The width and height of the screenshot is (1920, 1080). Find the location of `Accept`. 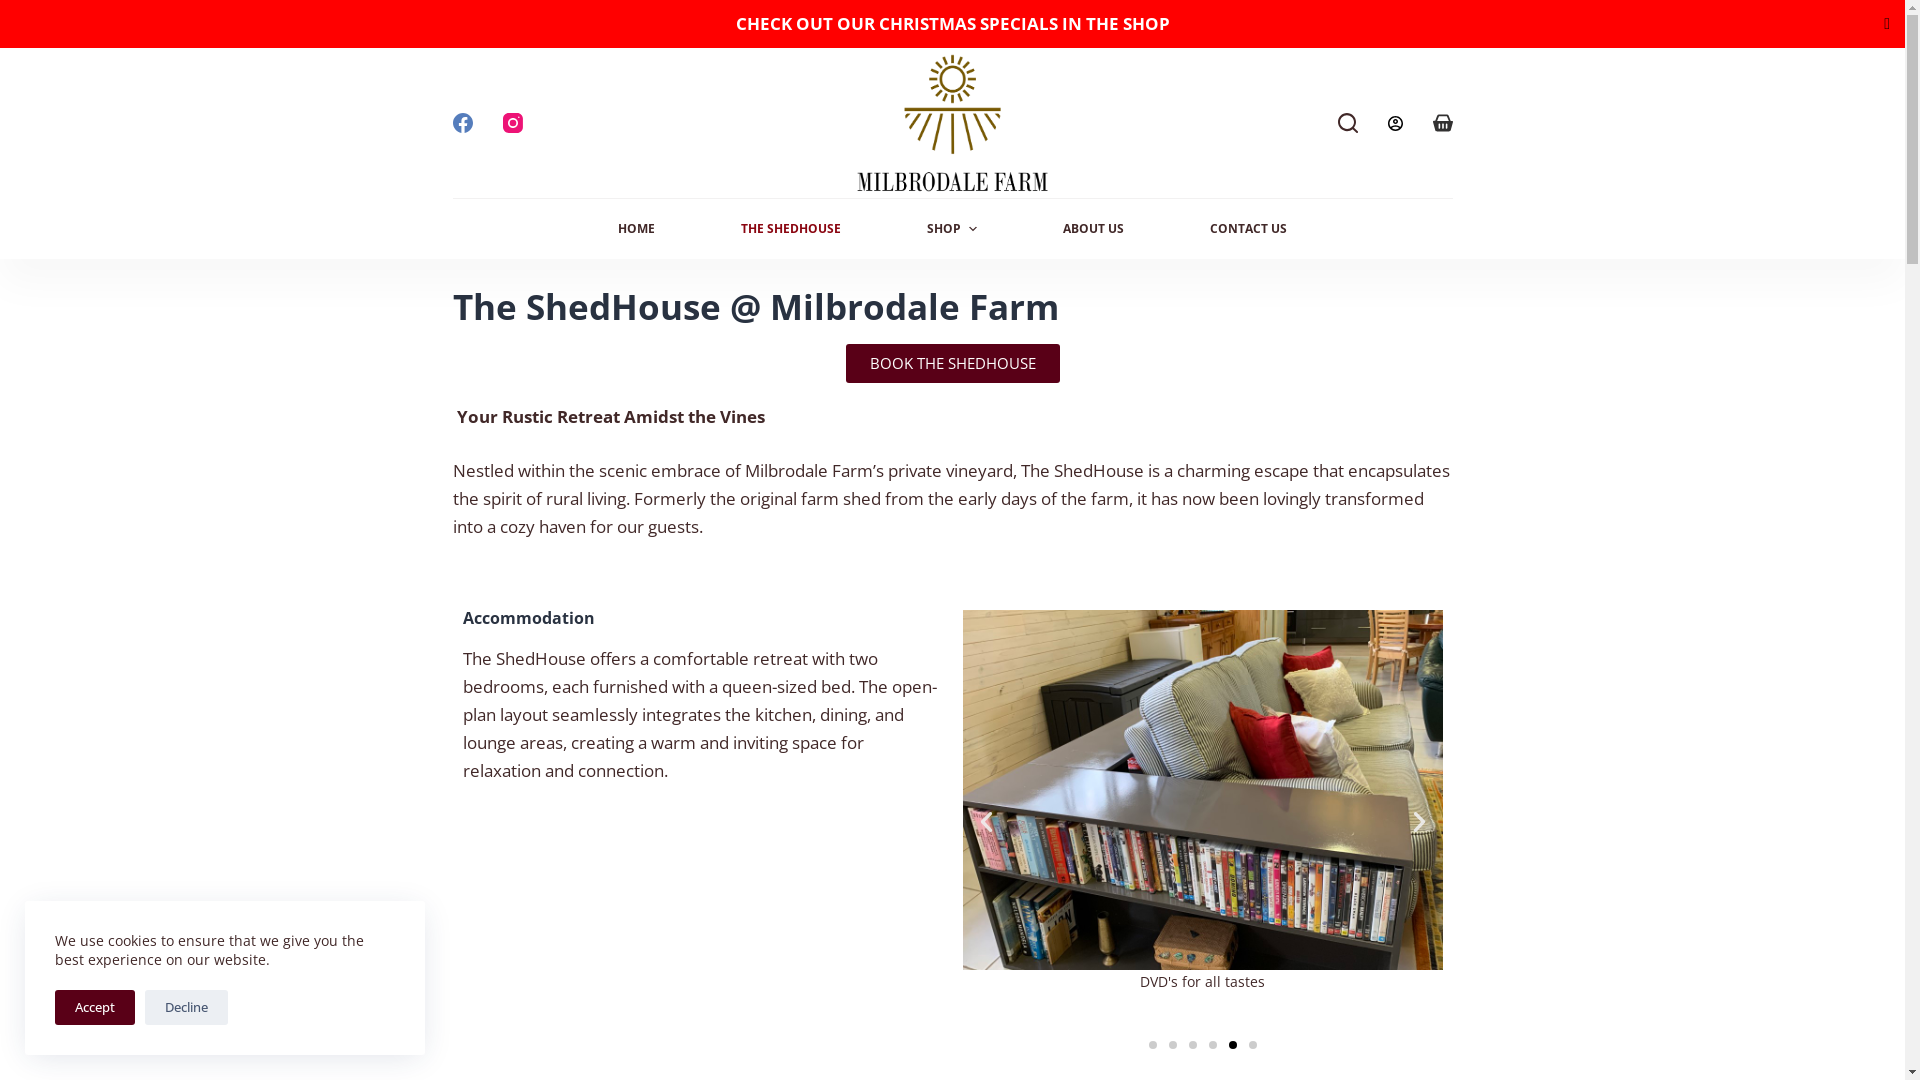

Accept is located at coordinates (95, 1008).